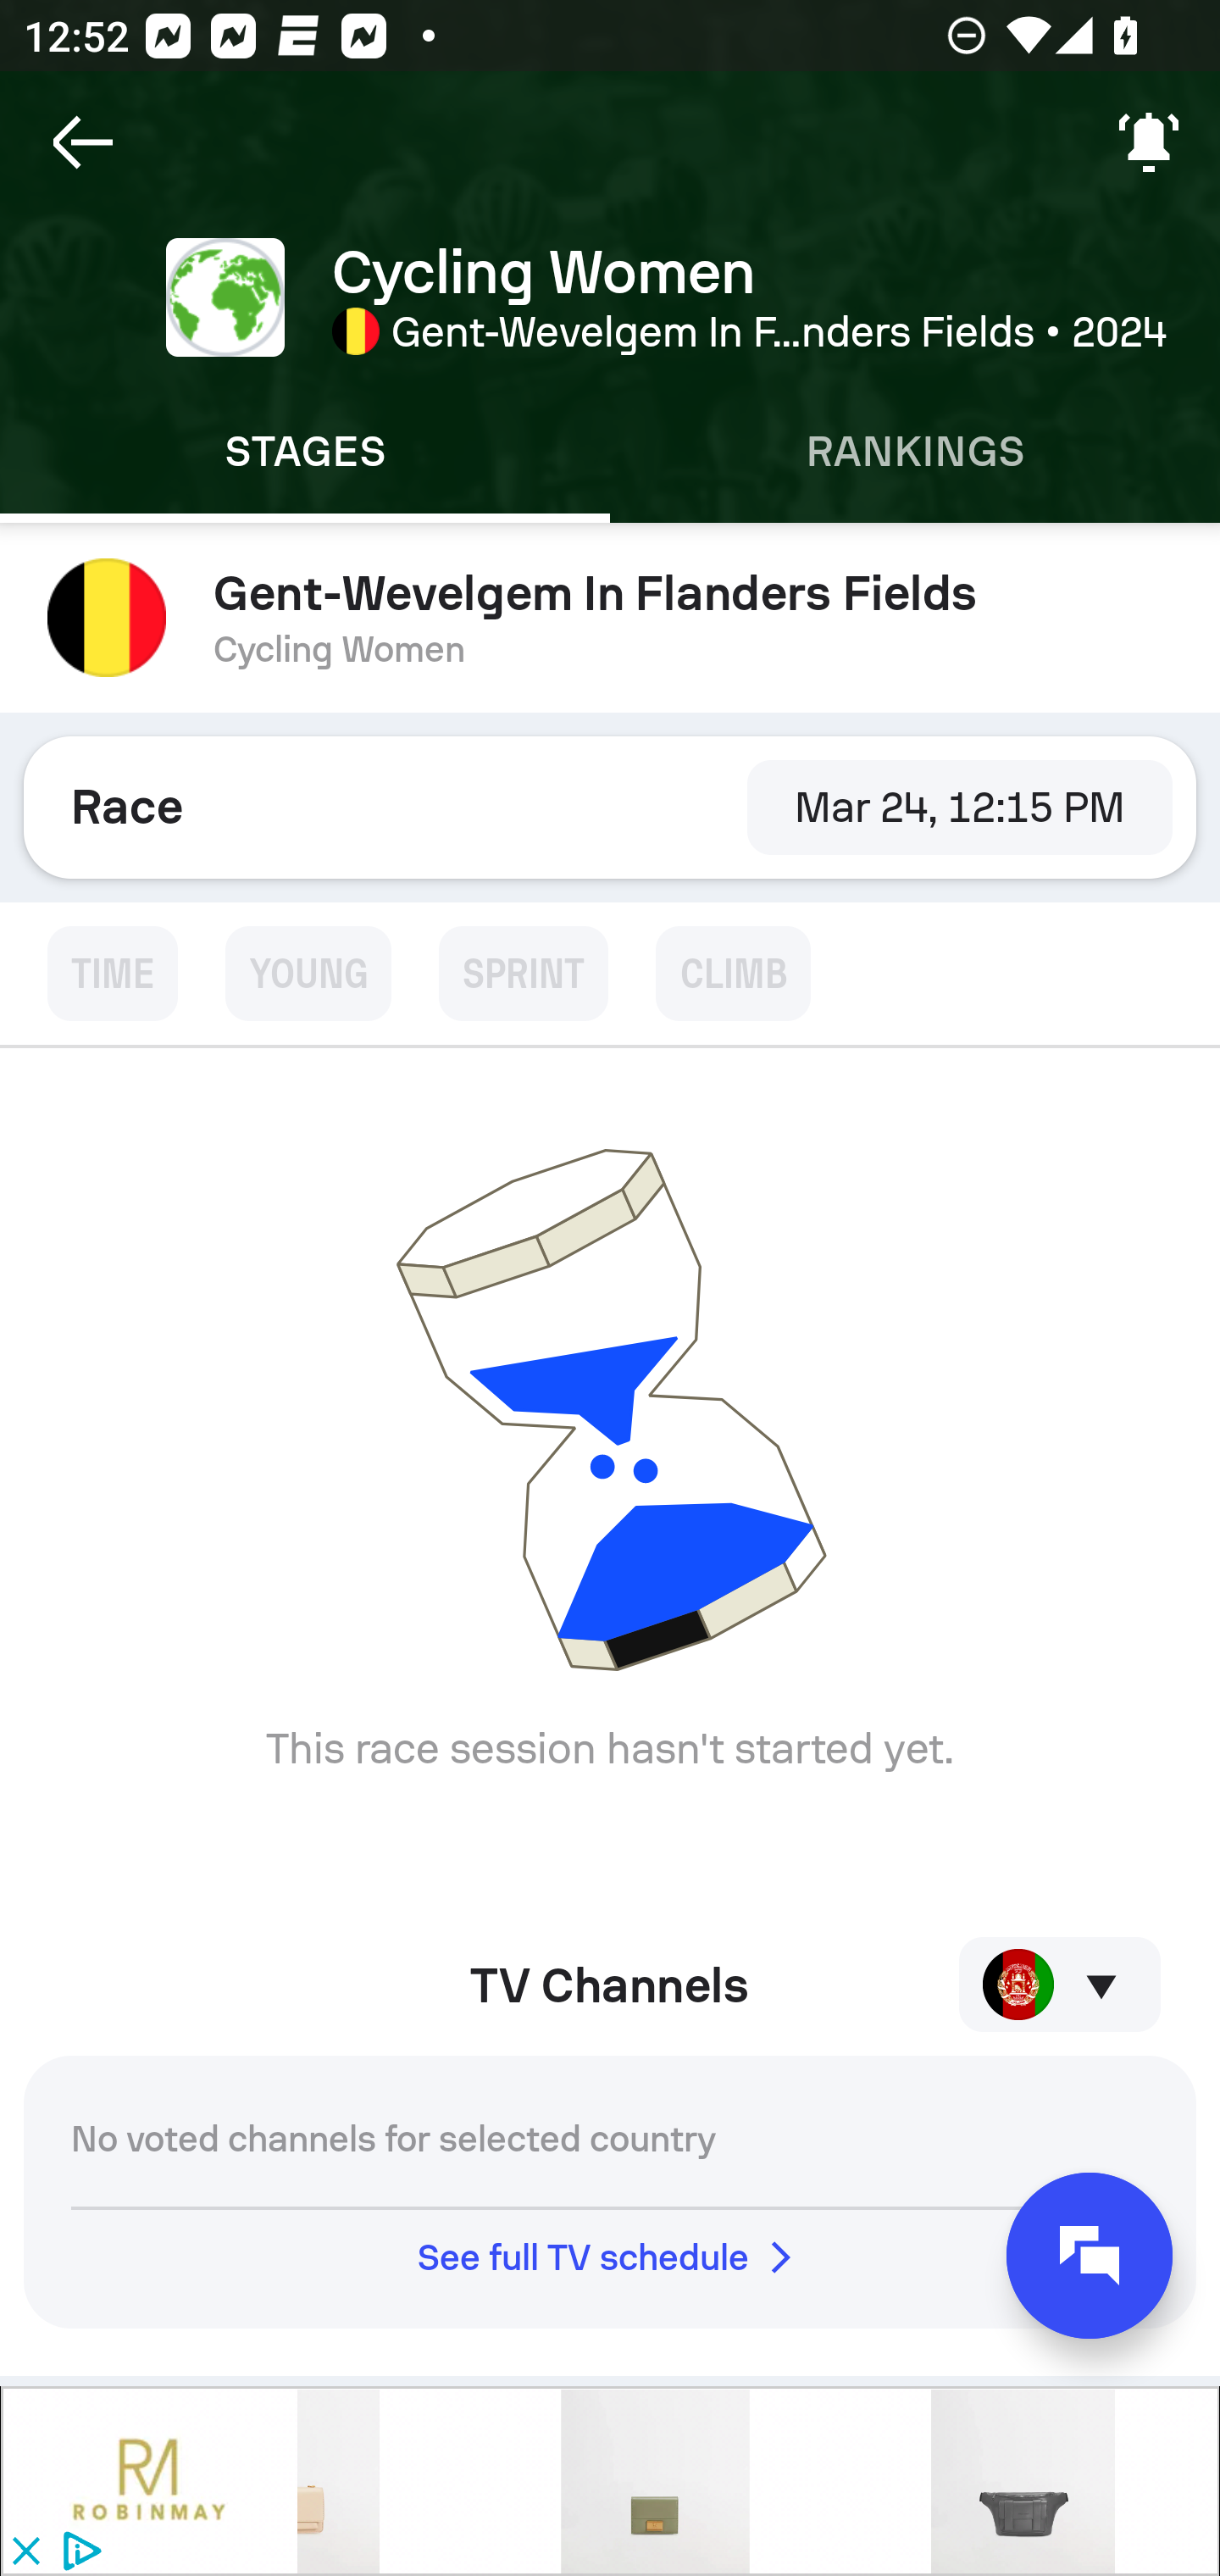 The image size is (1220, 2576). What do you see at coordinates (78, 2552) in the screenshot?
I see `privacy_small` at bounding box center [78, 2552].